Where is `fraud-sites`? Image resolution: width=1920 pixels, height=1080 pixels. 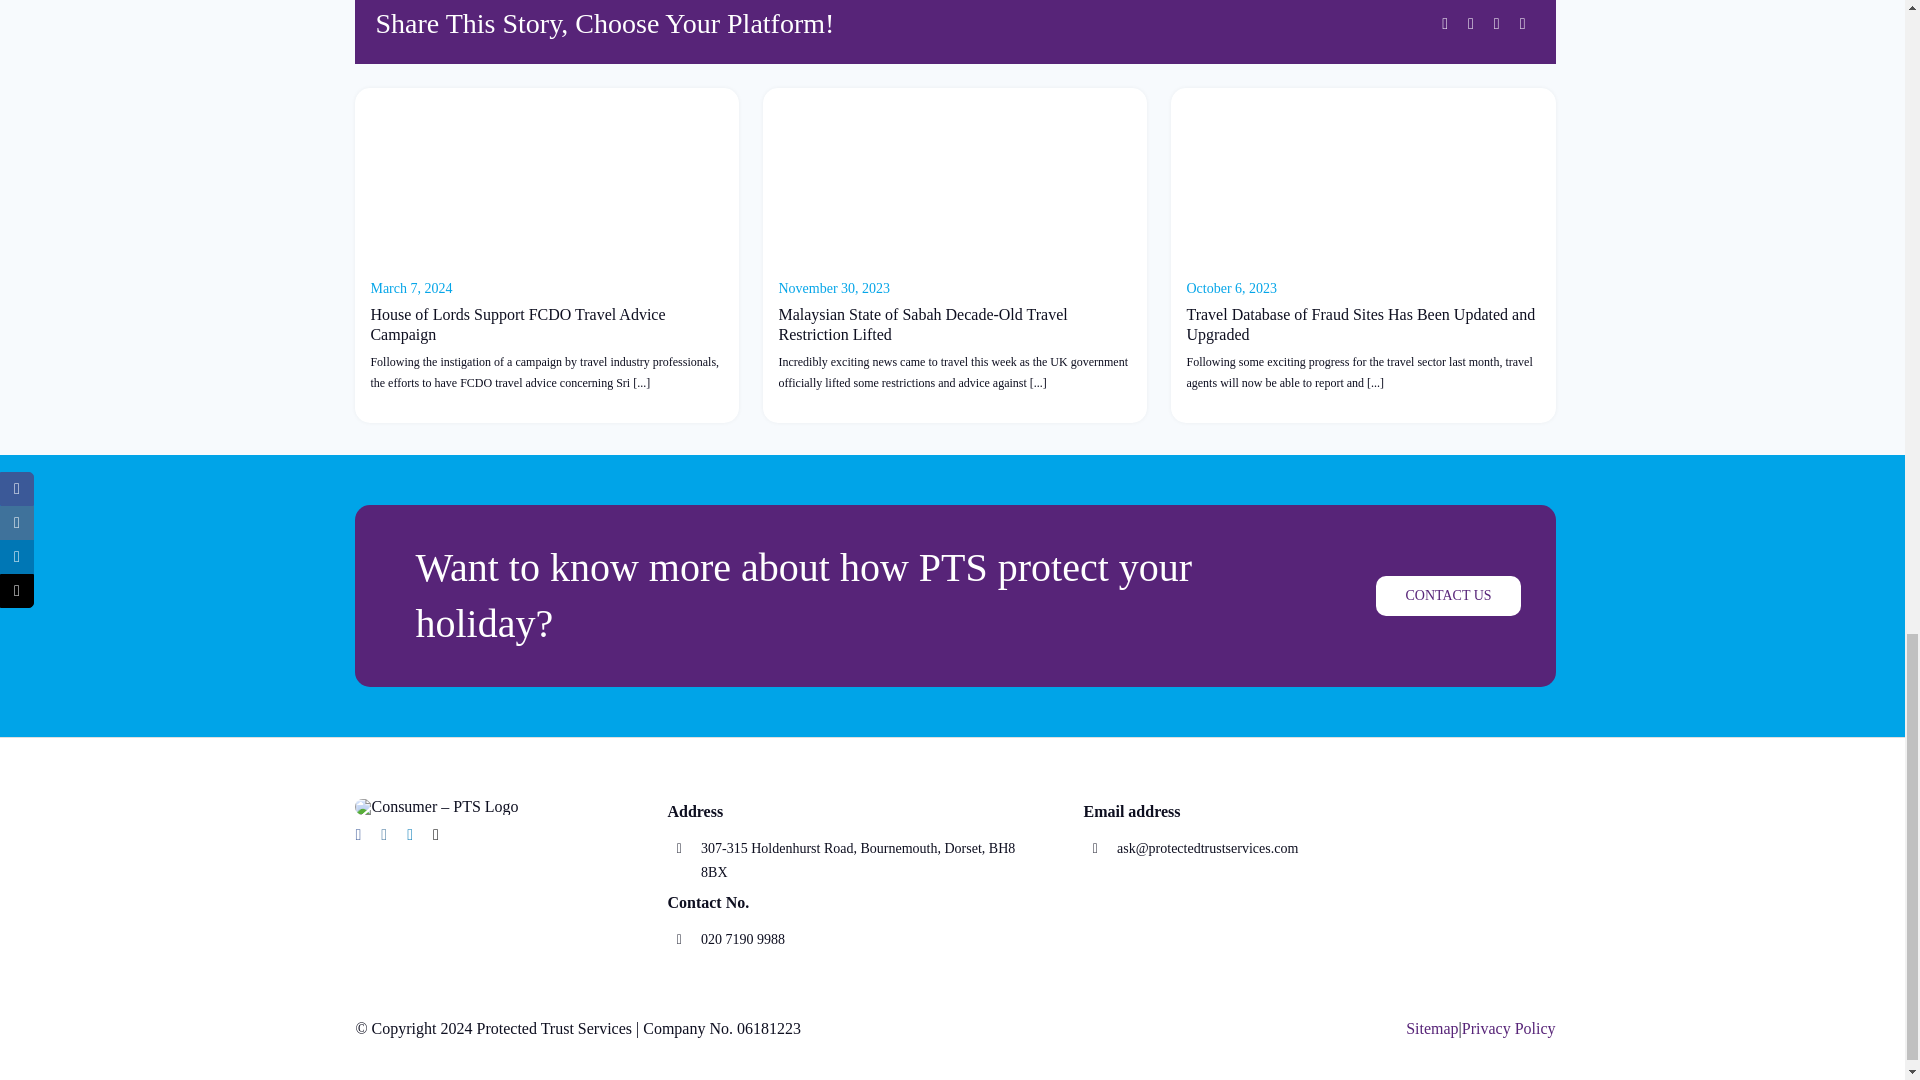 fraud-sites is located at coordinates (1363, 177).